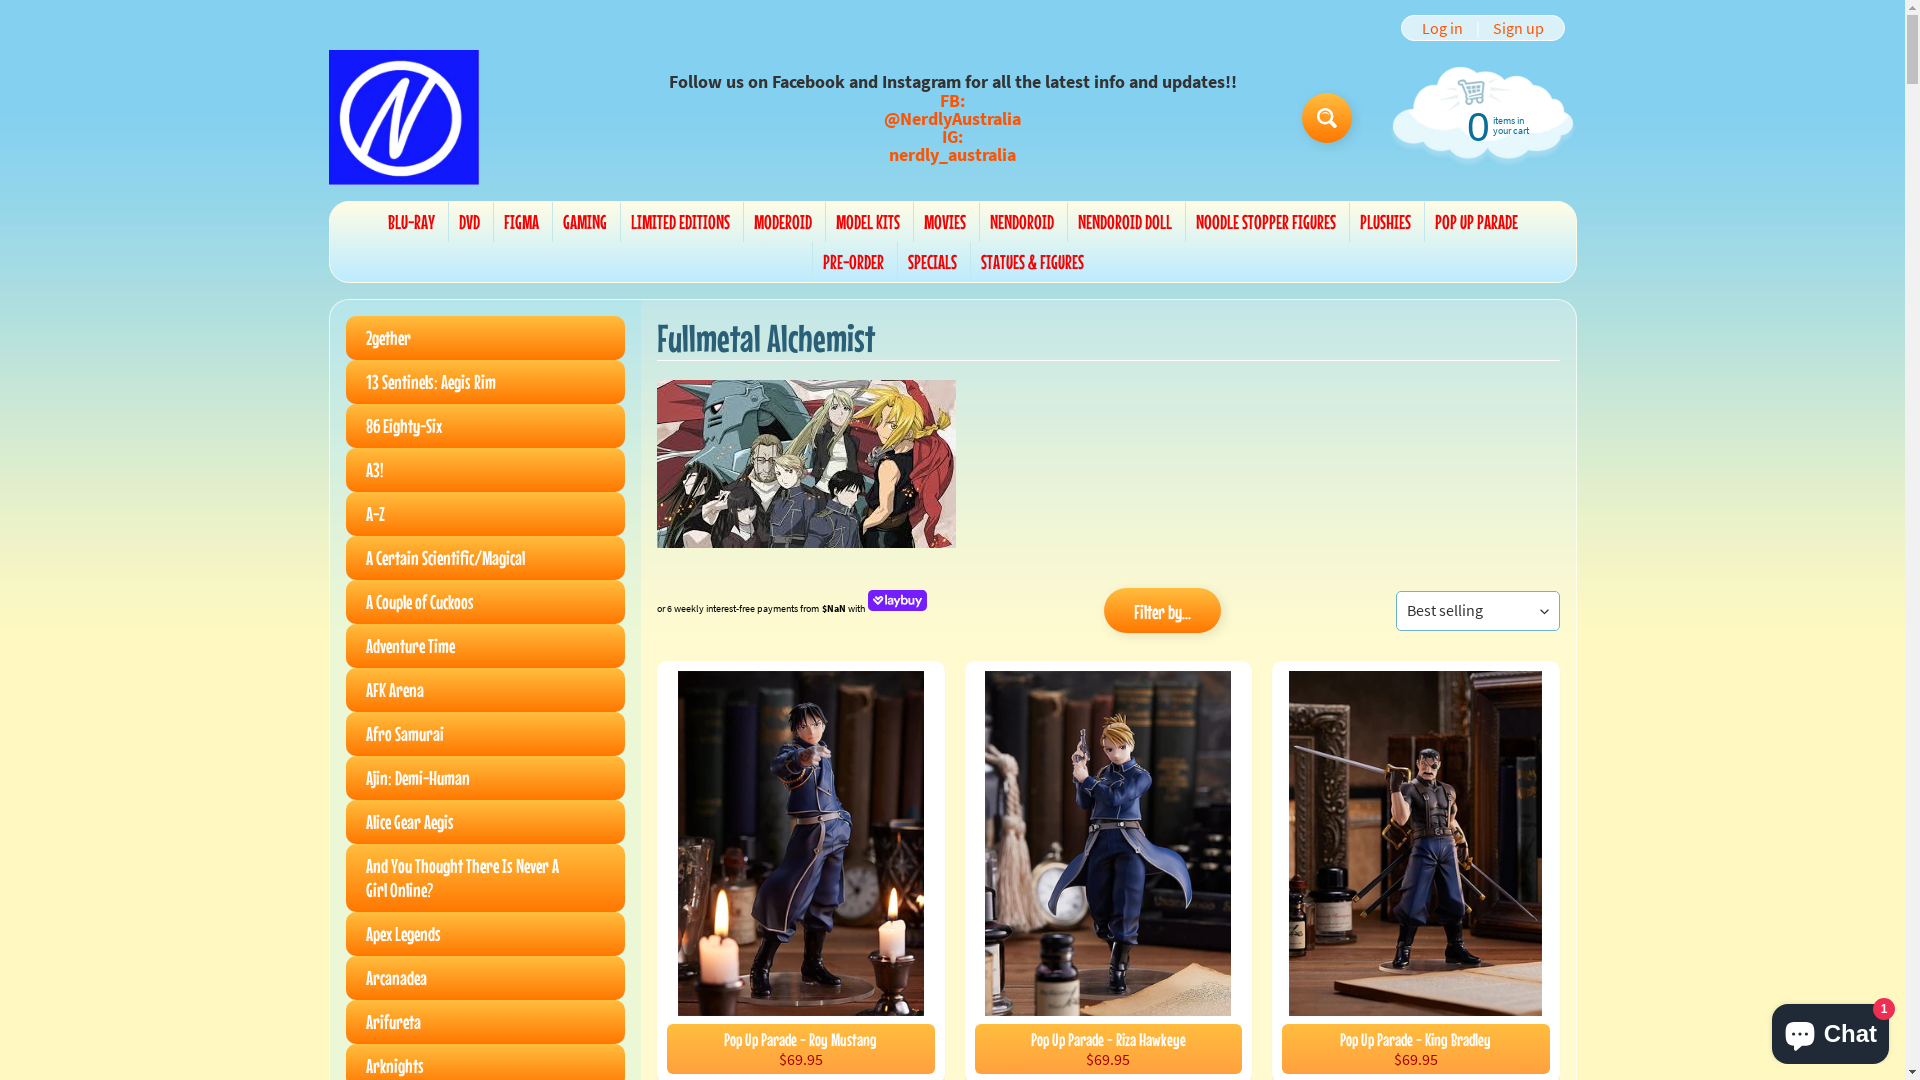 Image resolution: width=1920 pixels, height=1080 pixels. Describe the element at coordinates (468, 222) in the screenshot. I see `DVD` at that location.